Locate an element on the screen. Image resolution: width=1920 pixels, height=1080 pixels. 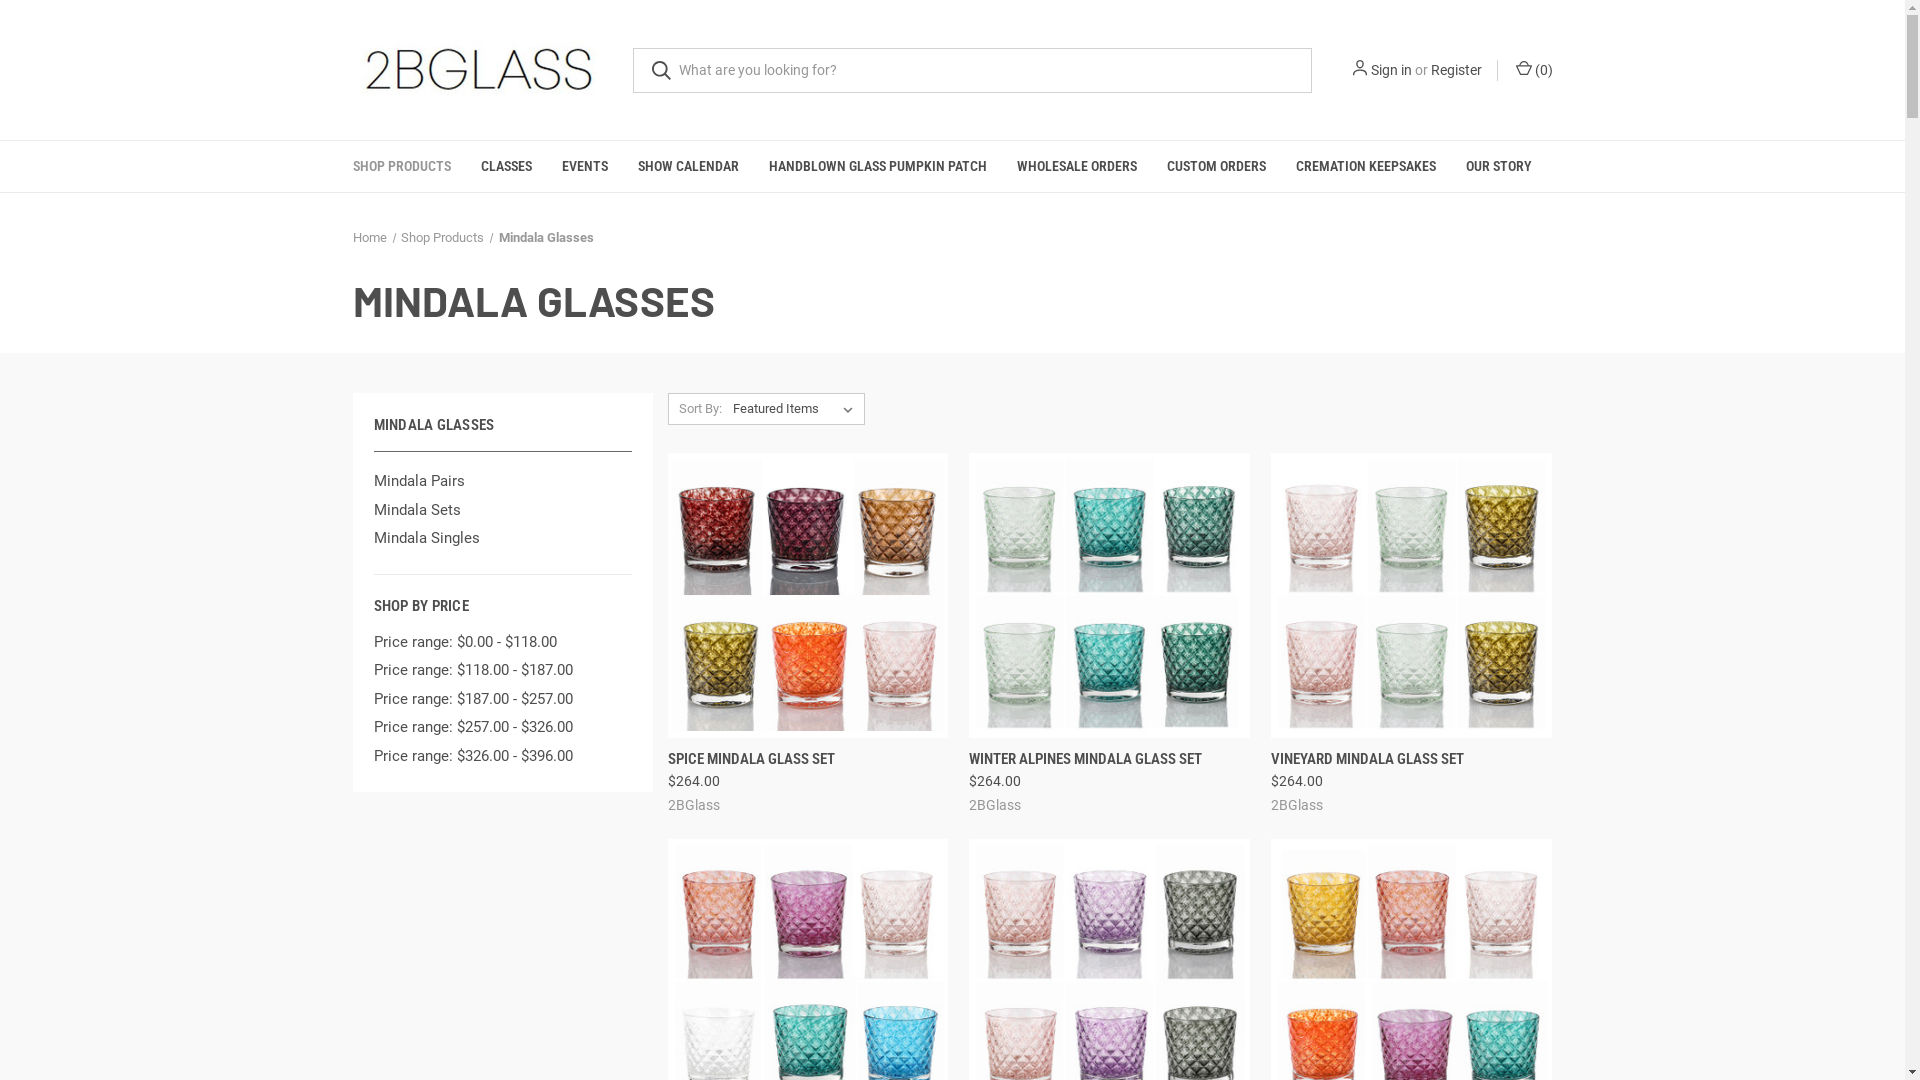
Price range: $257.00 - $326.00 is located at coordinates (503, 728).